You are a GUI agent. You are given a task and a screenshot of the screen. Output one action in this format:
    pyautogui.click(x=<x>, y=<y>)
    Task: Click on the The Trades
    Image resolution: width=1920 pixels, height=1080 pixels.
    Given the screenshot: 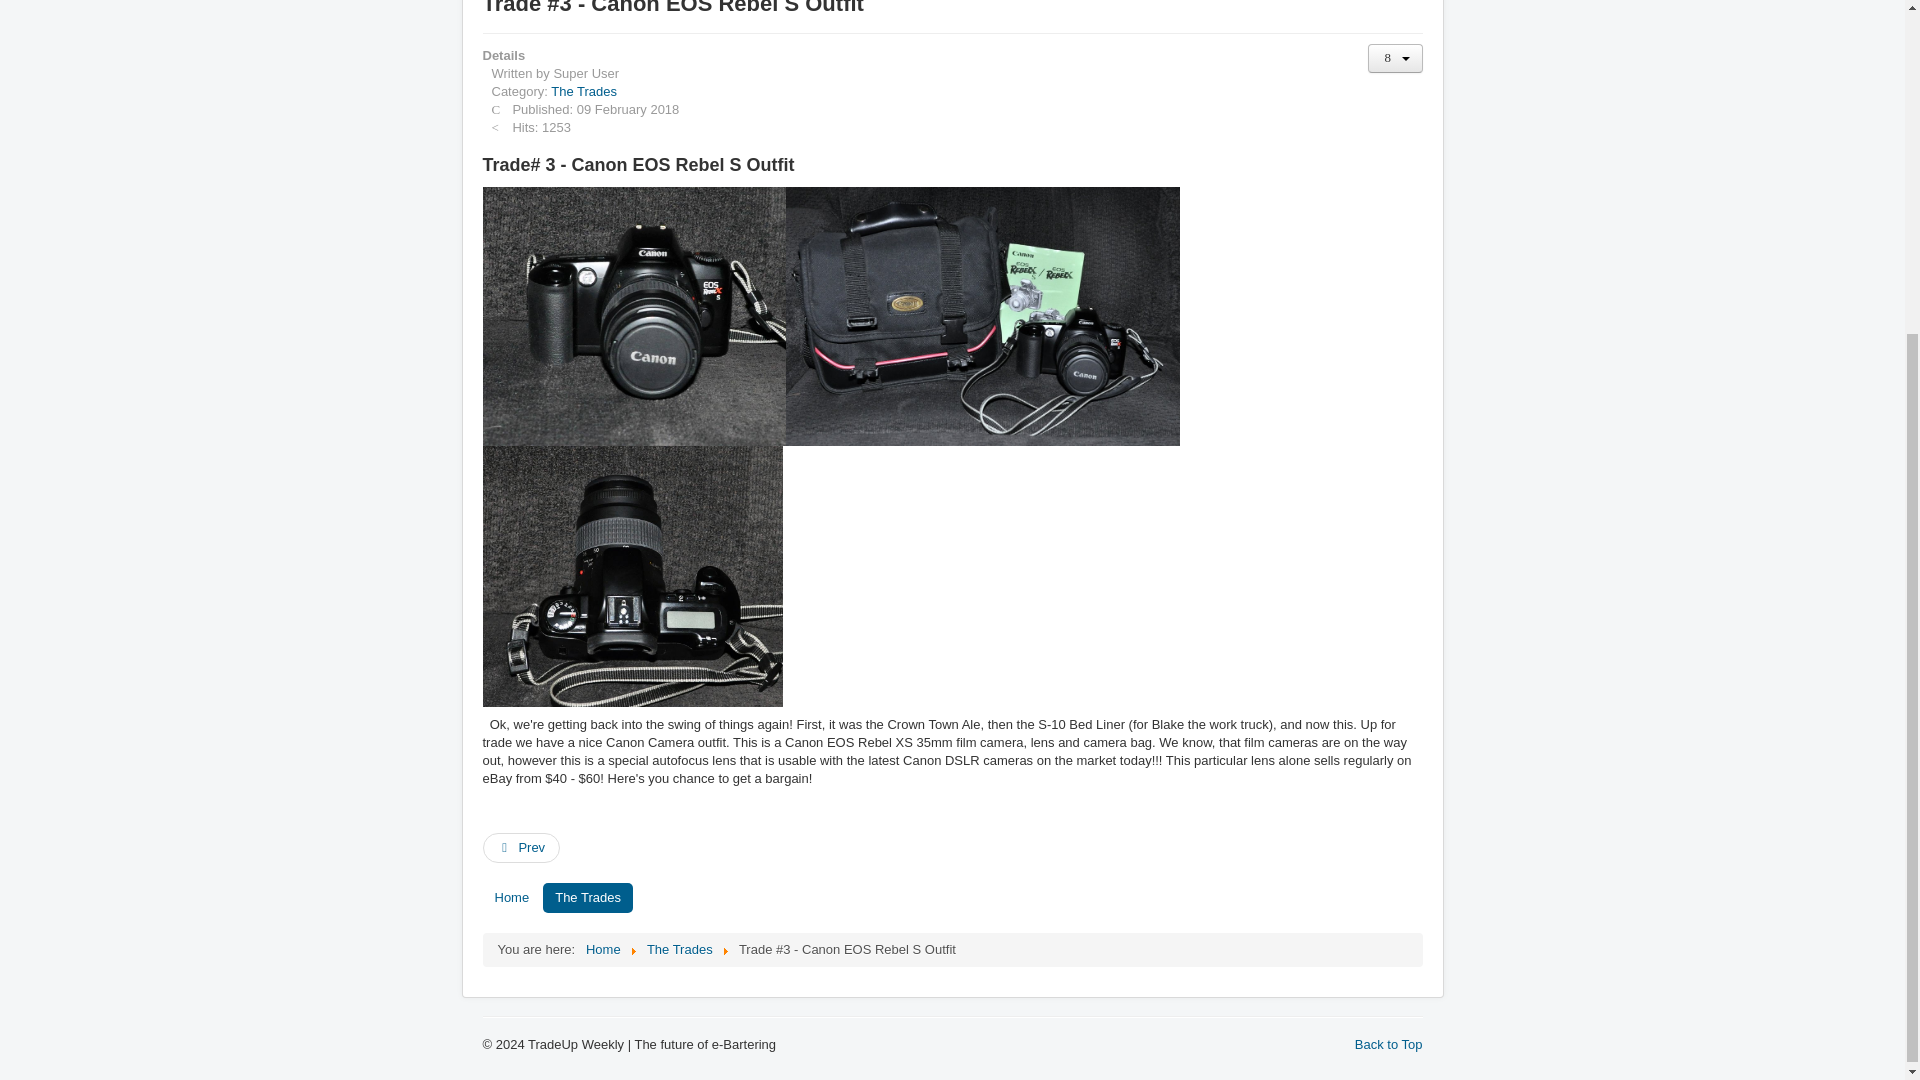 What is the action you would take?
    pyautogui.click(x=588, y=898)
    